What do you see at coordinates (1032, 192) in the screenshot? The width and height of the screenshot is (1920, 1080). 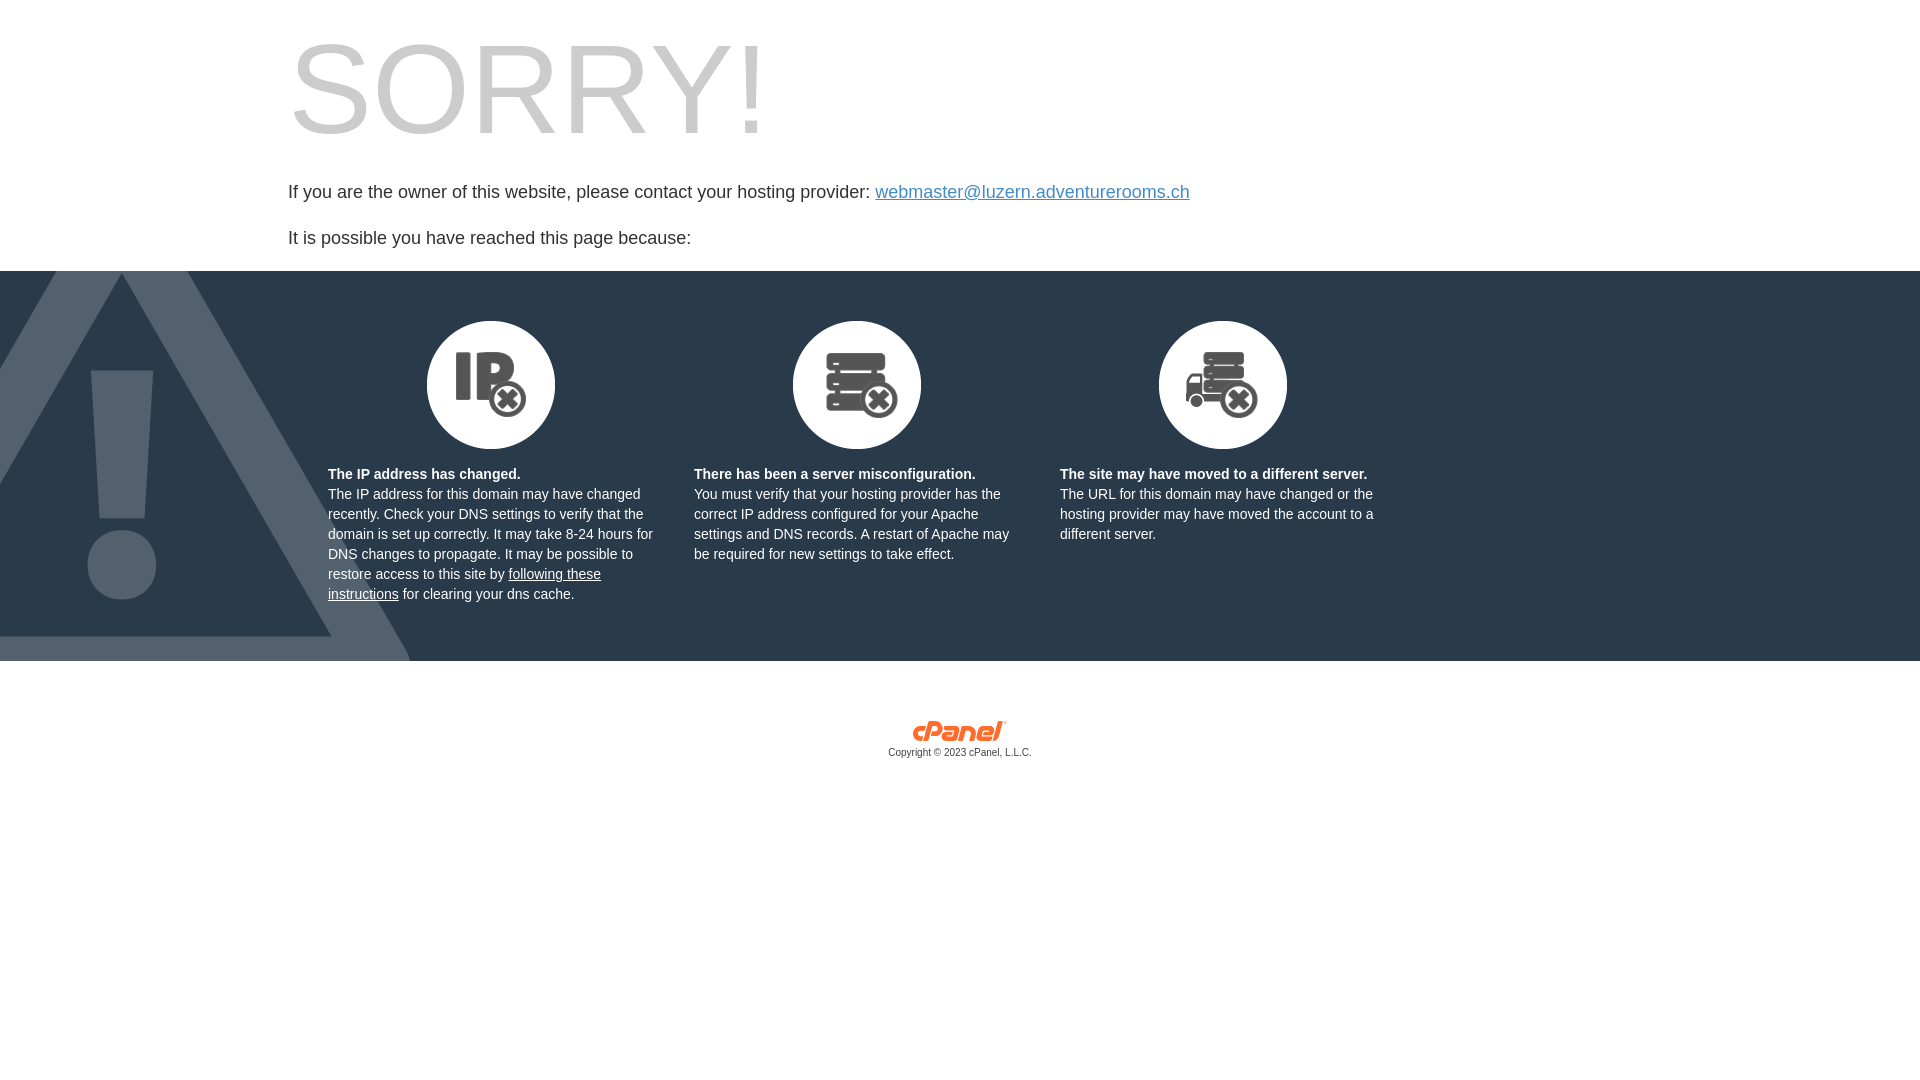 I see `webmaster@luzern.adventurerooms.ch` at bounding box center [1032, 192].